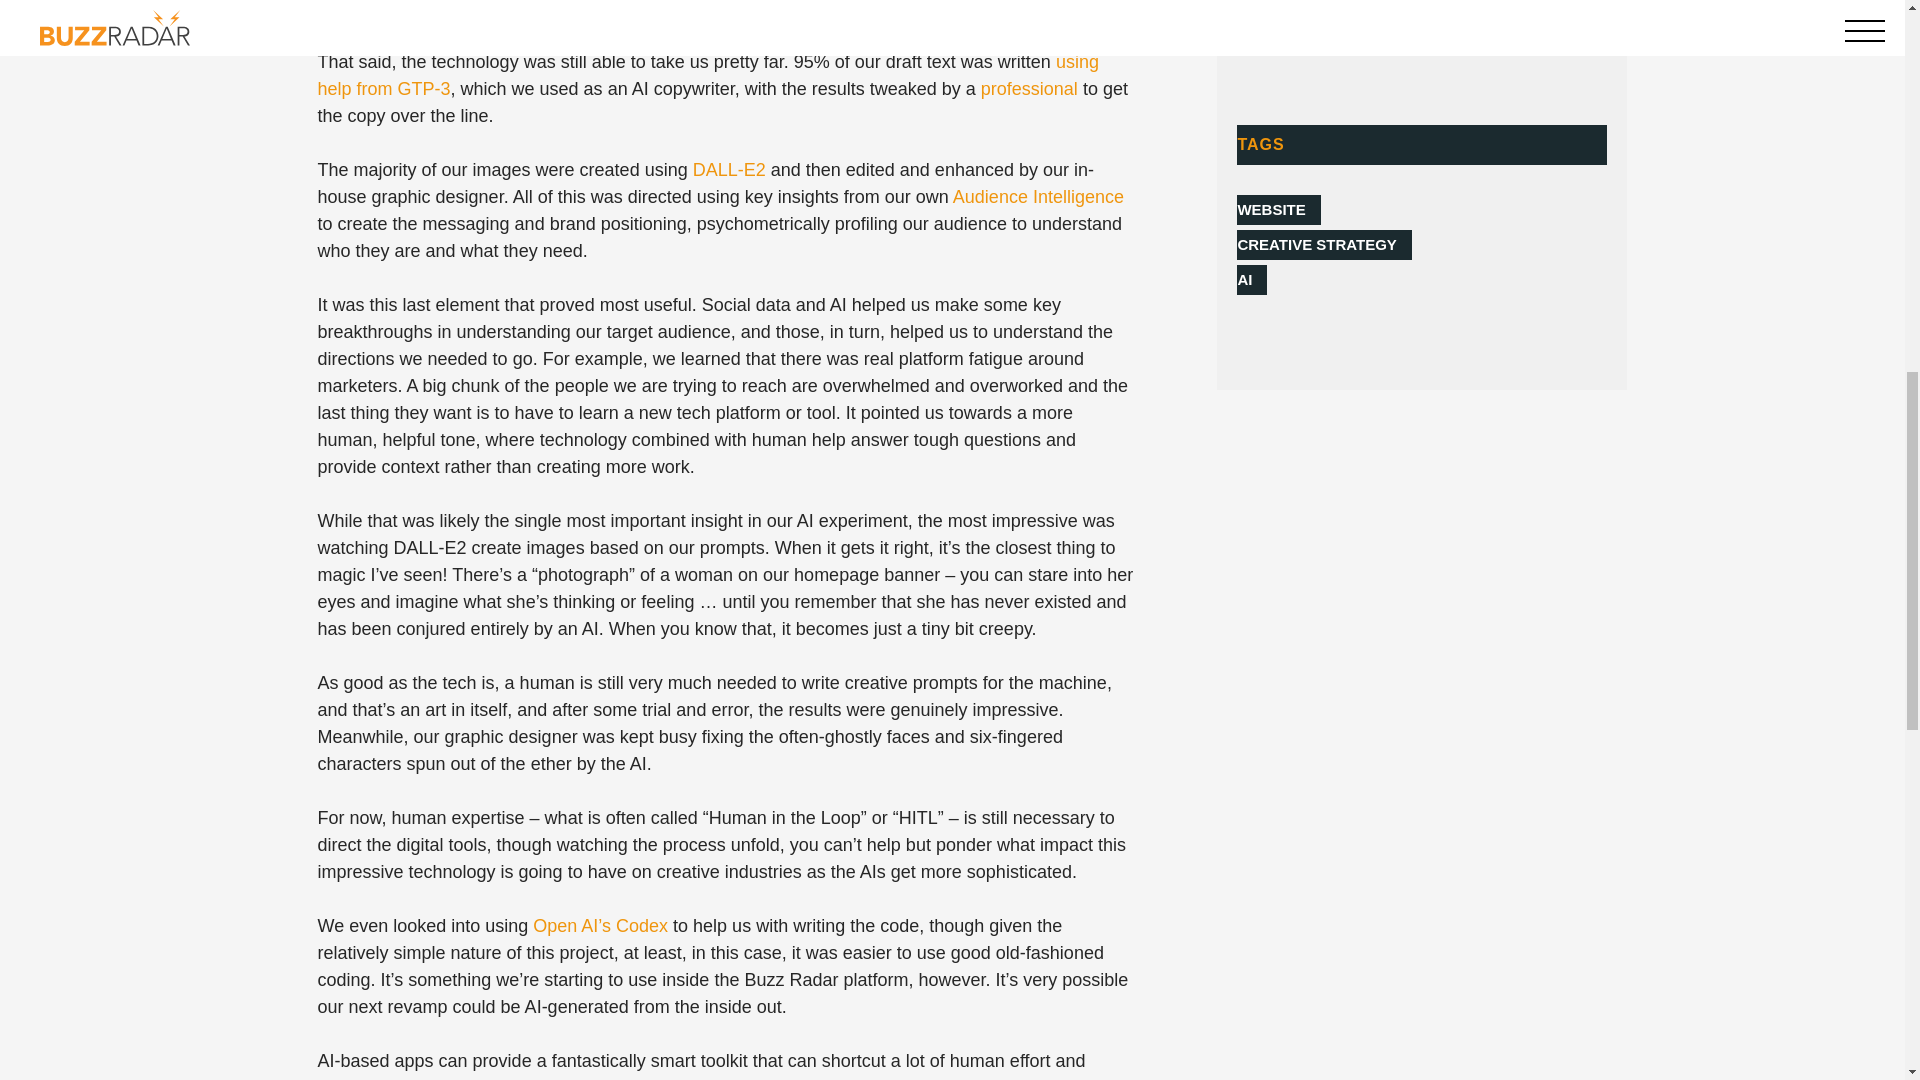  What do you see at coordinates (1252, 279) in the screenshot?
I see `AI` at bounding box center [1252, 279].